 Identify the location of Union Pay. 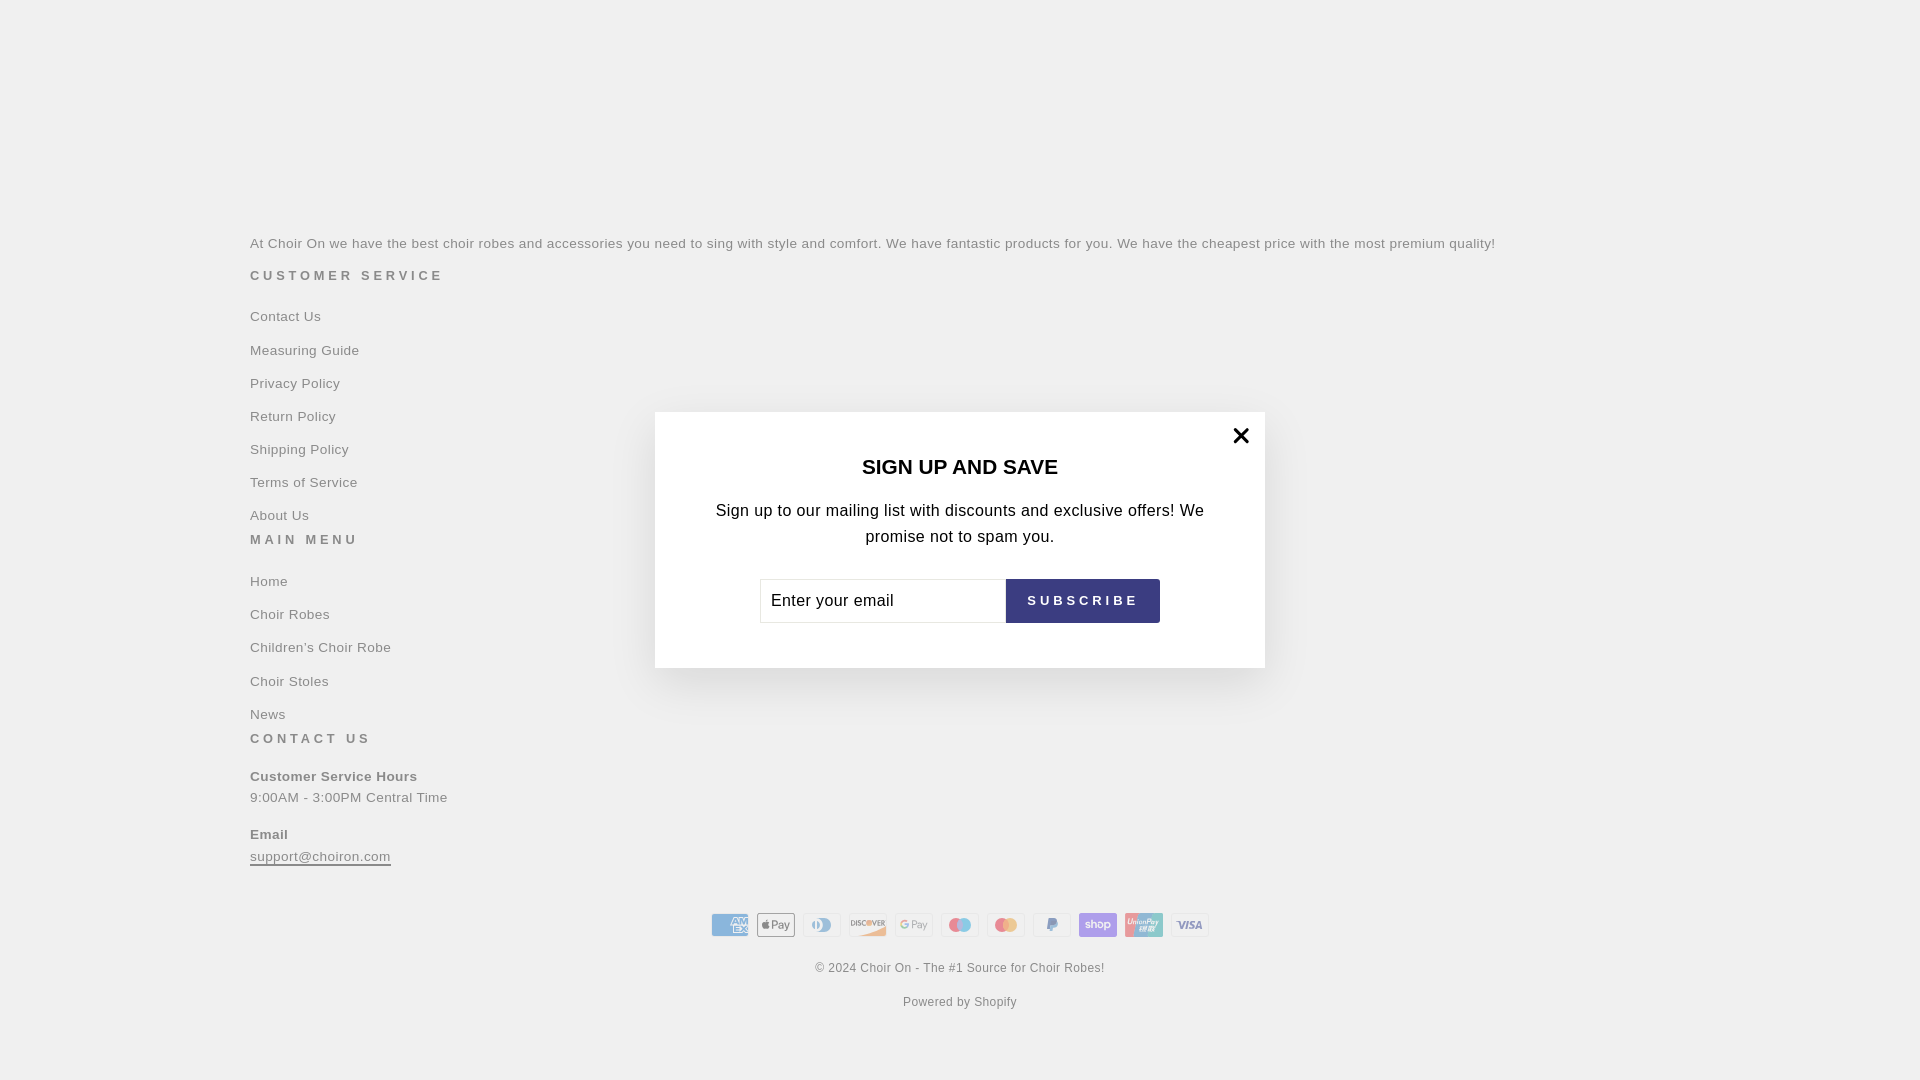
(1144, 924).